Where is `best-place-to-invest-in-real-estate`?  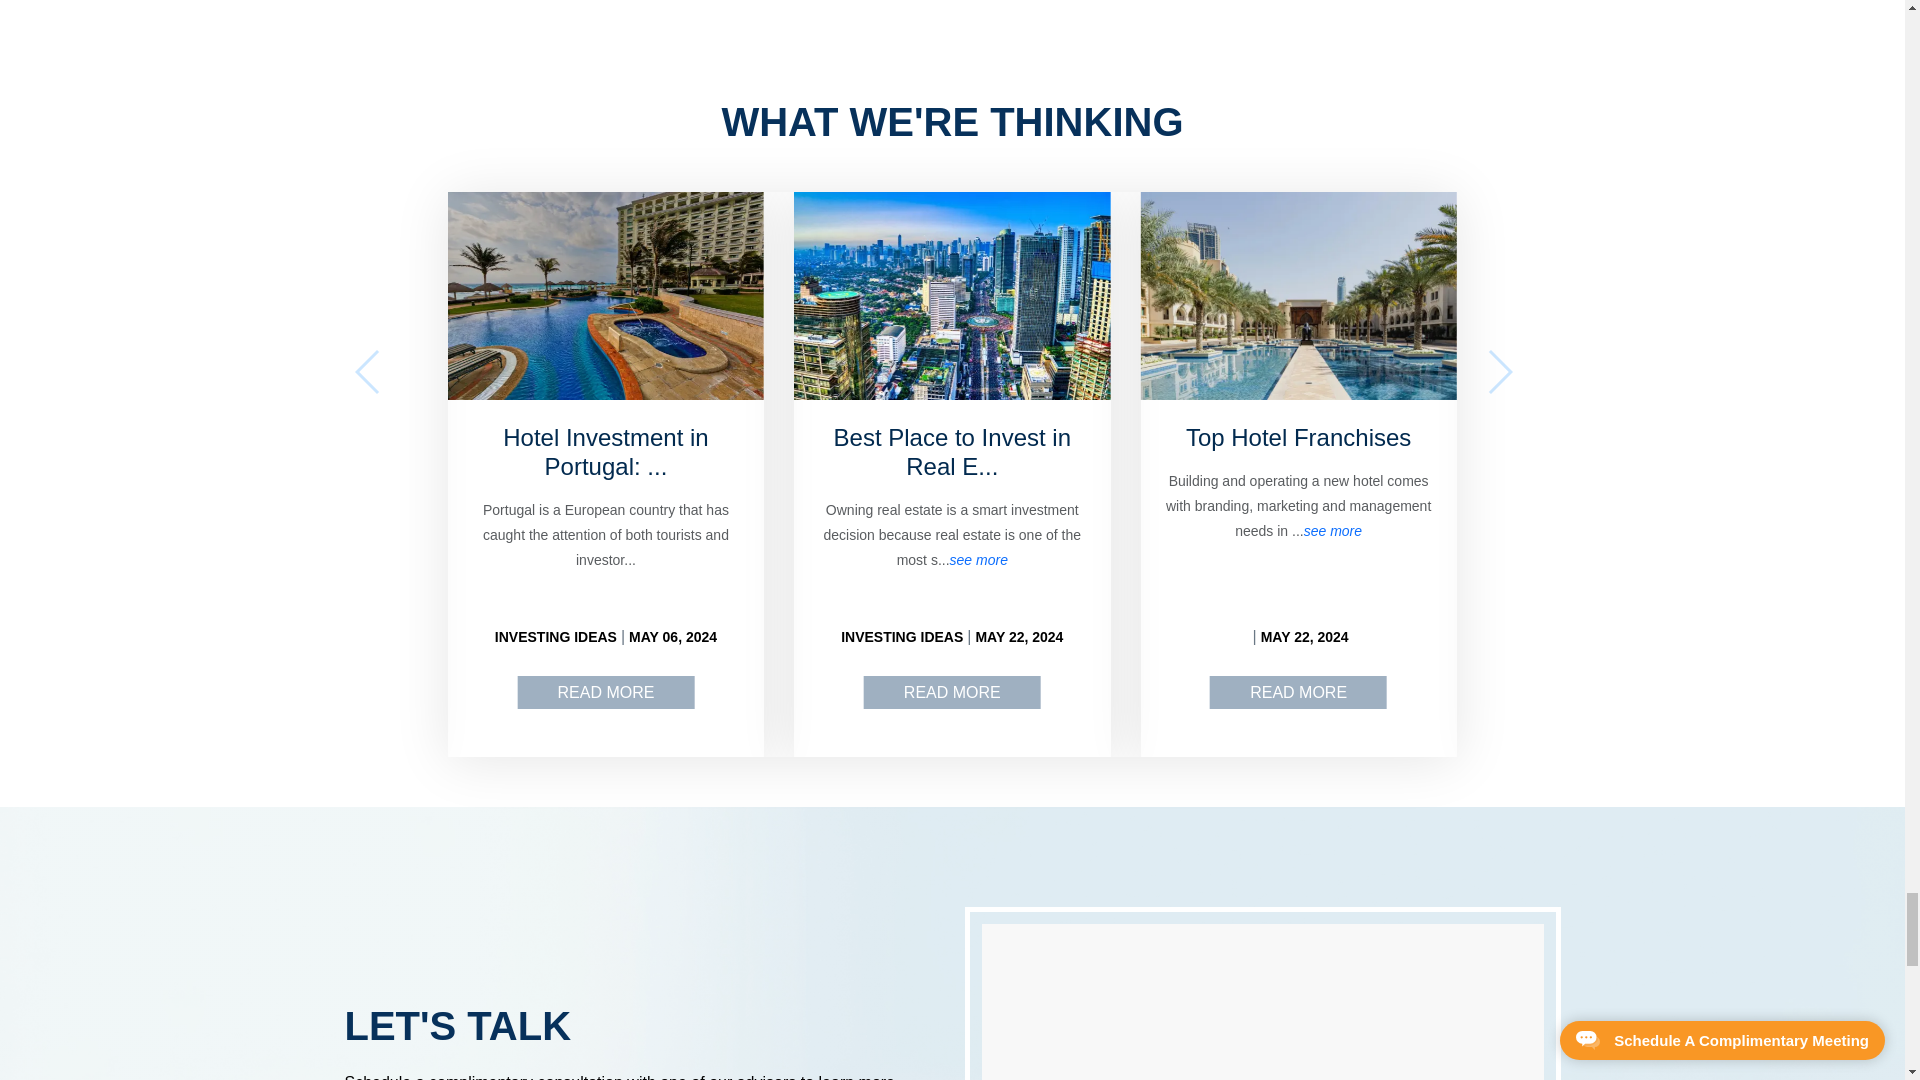
best-place-to-invest-in-real-estate is located at coordinates (952, 692).